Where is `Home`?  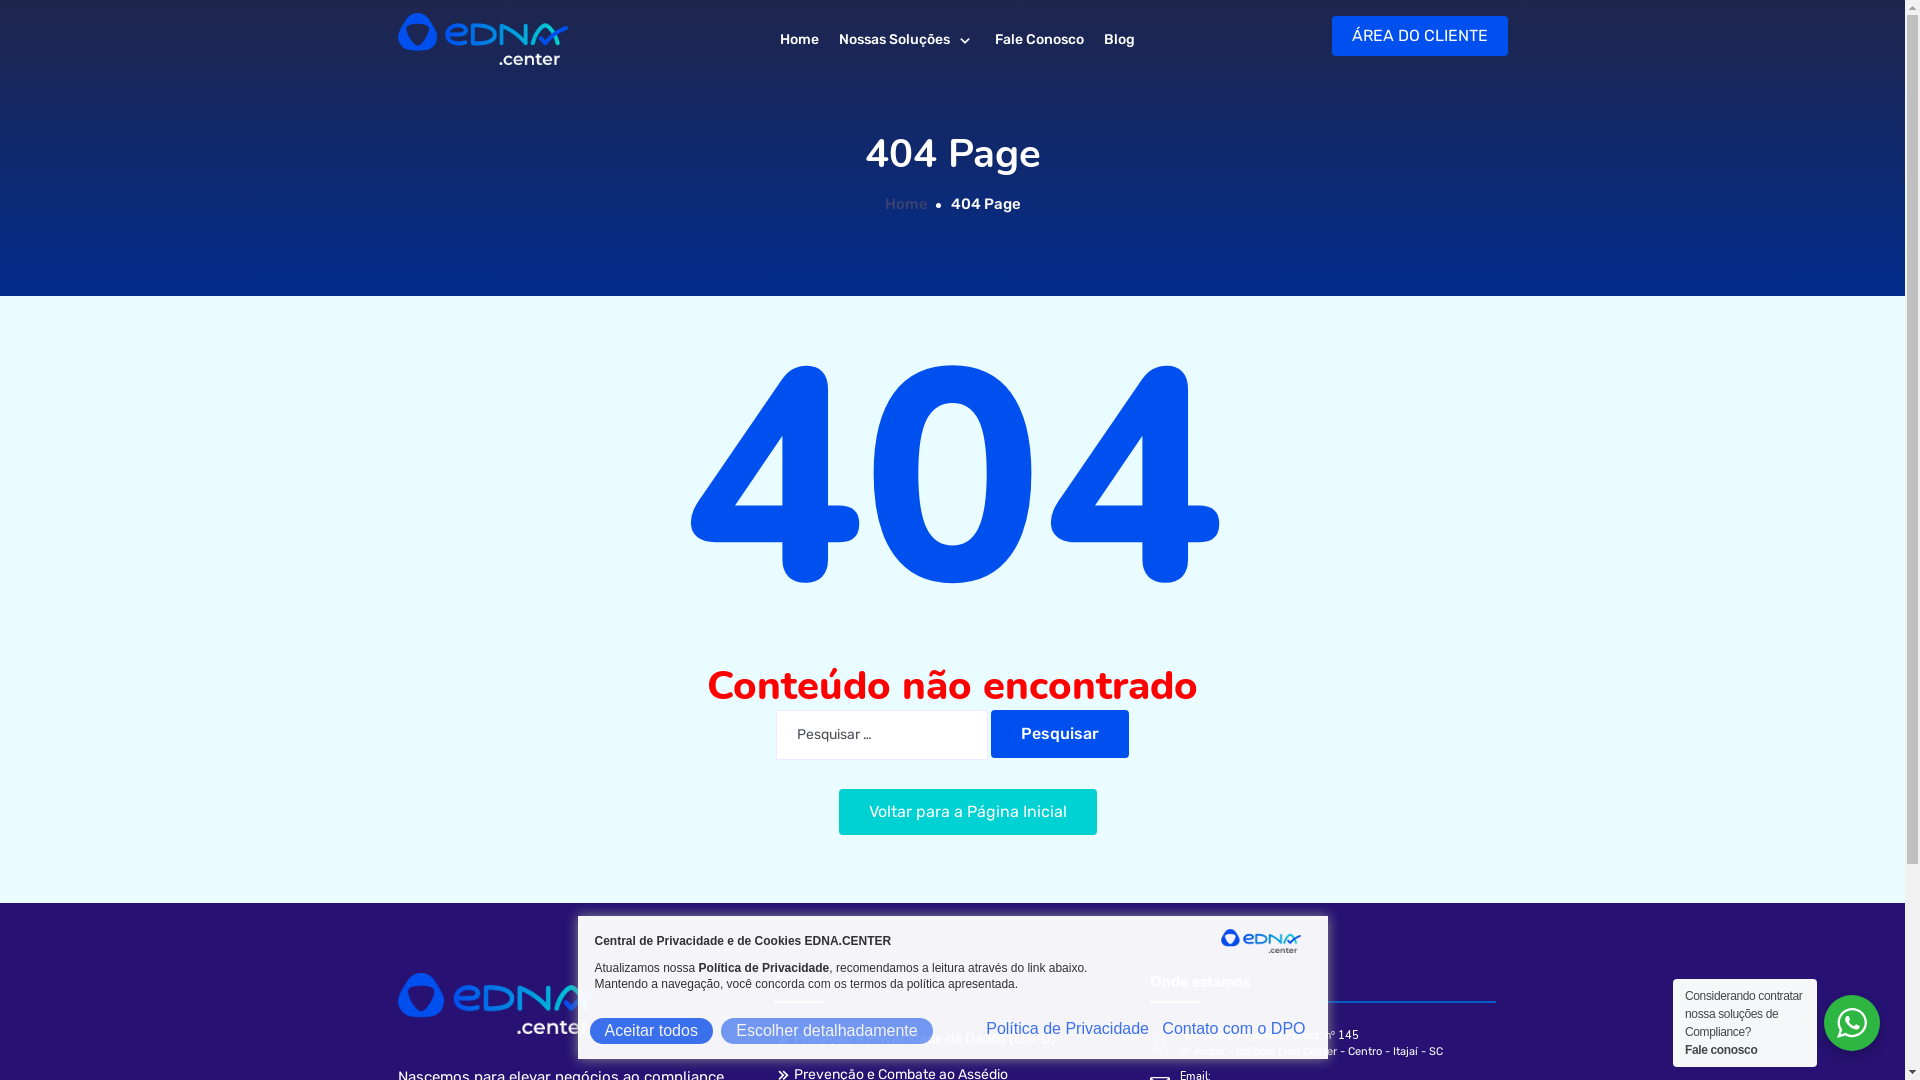
Home is located at coordinates (800, 40).